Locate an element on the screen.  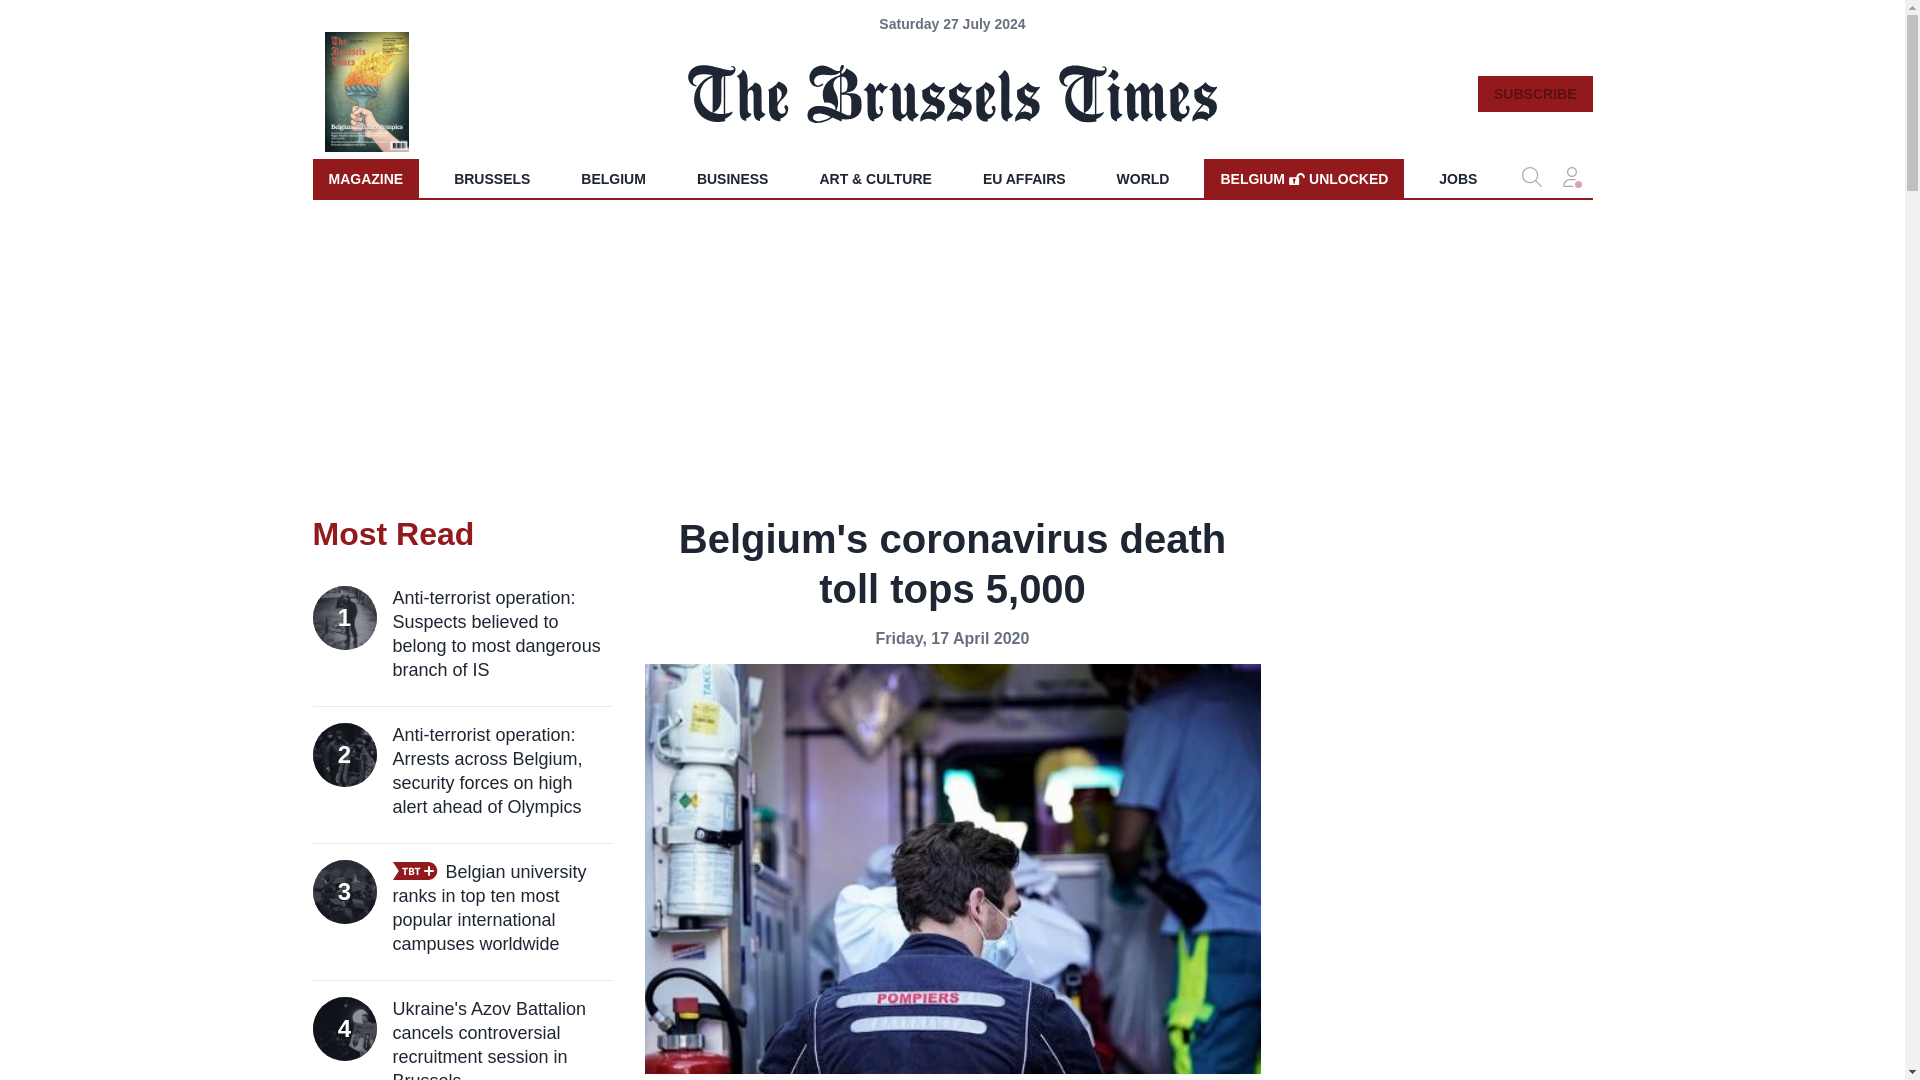
BUSINESS is located at coordinates (733, 178).